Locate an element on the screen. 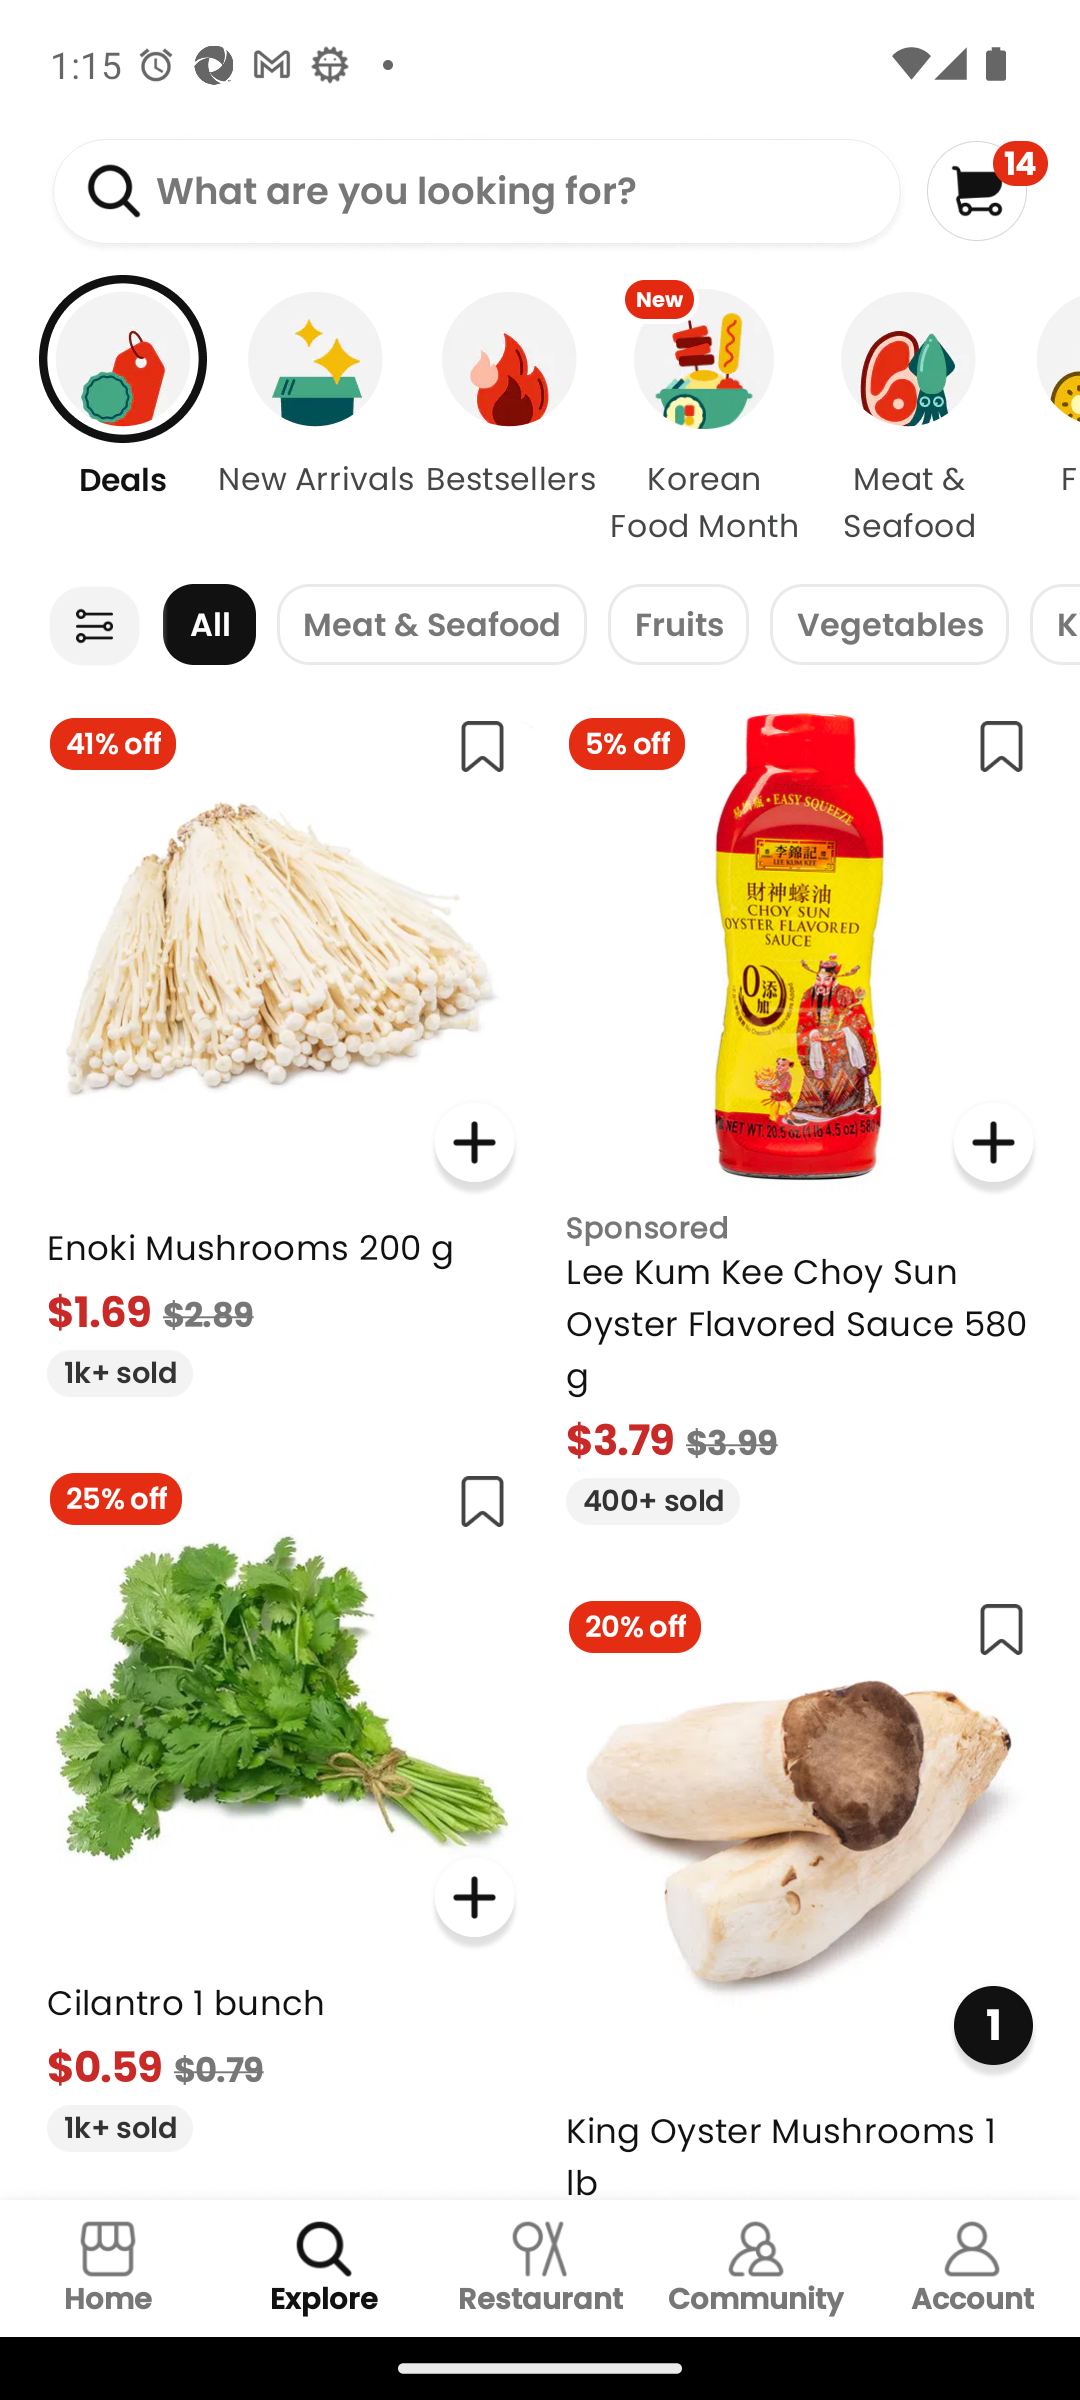 The image size is (1080, 2400). All is located at coordinates (209, 624).